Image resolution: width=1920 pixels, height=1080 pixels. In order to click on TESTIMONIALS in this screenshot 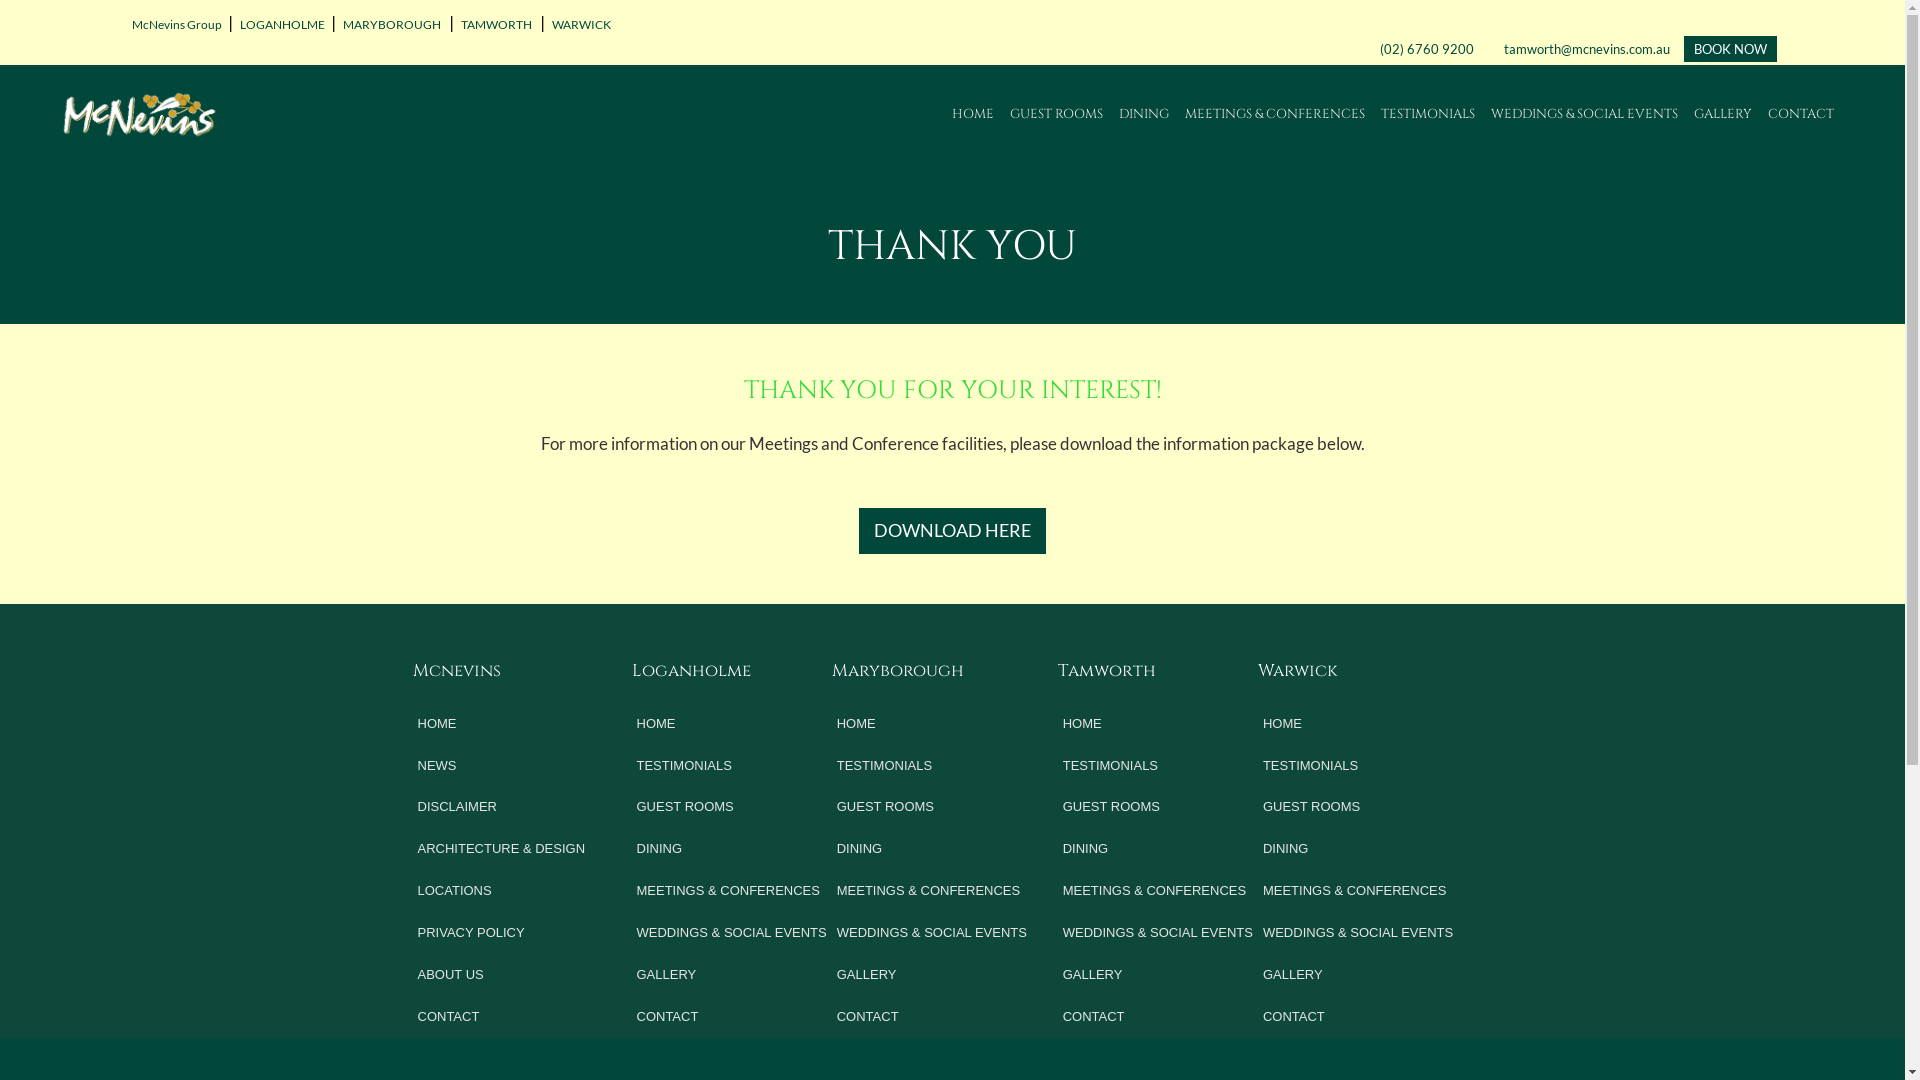, I will do `click(734, 766)`.